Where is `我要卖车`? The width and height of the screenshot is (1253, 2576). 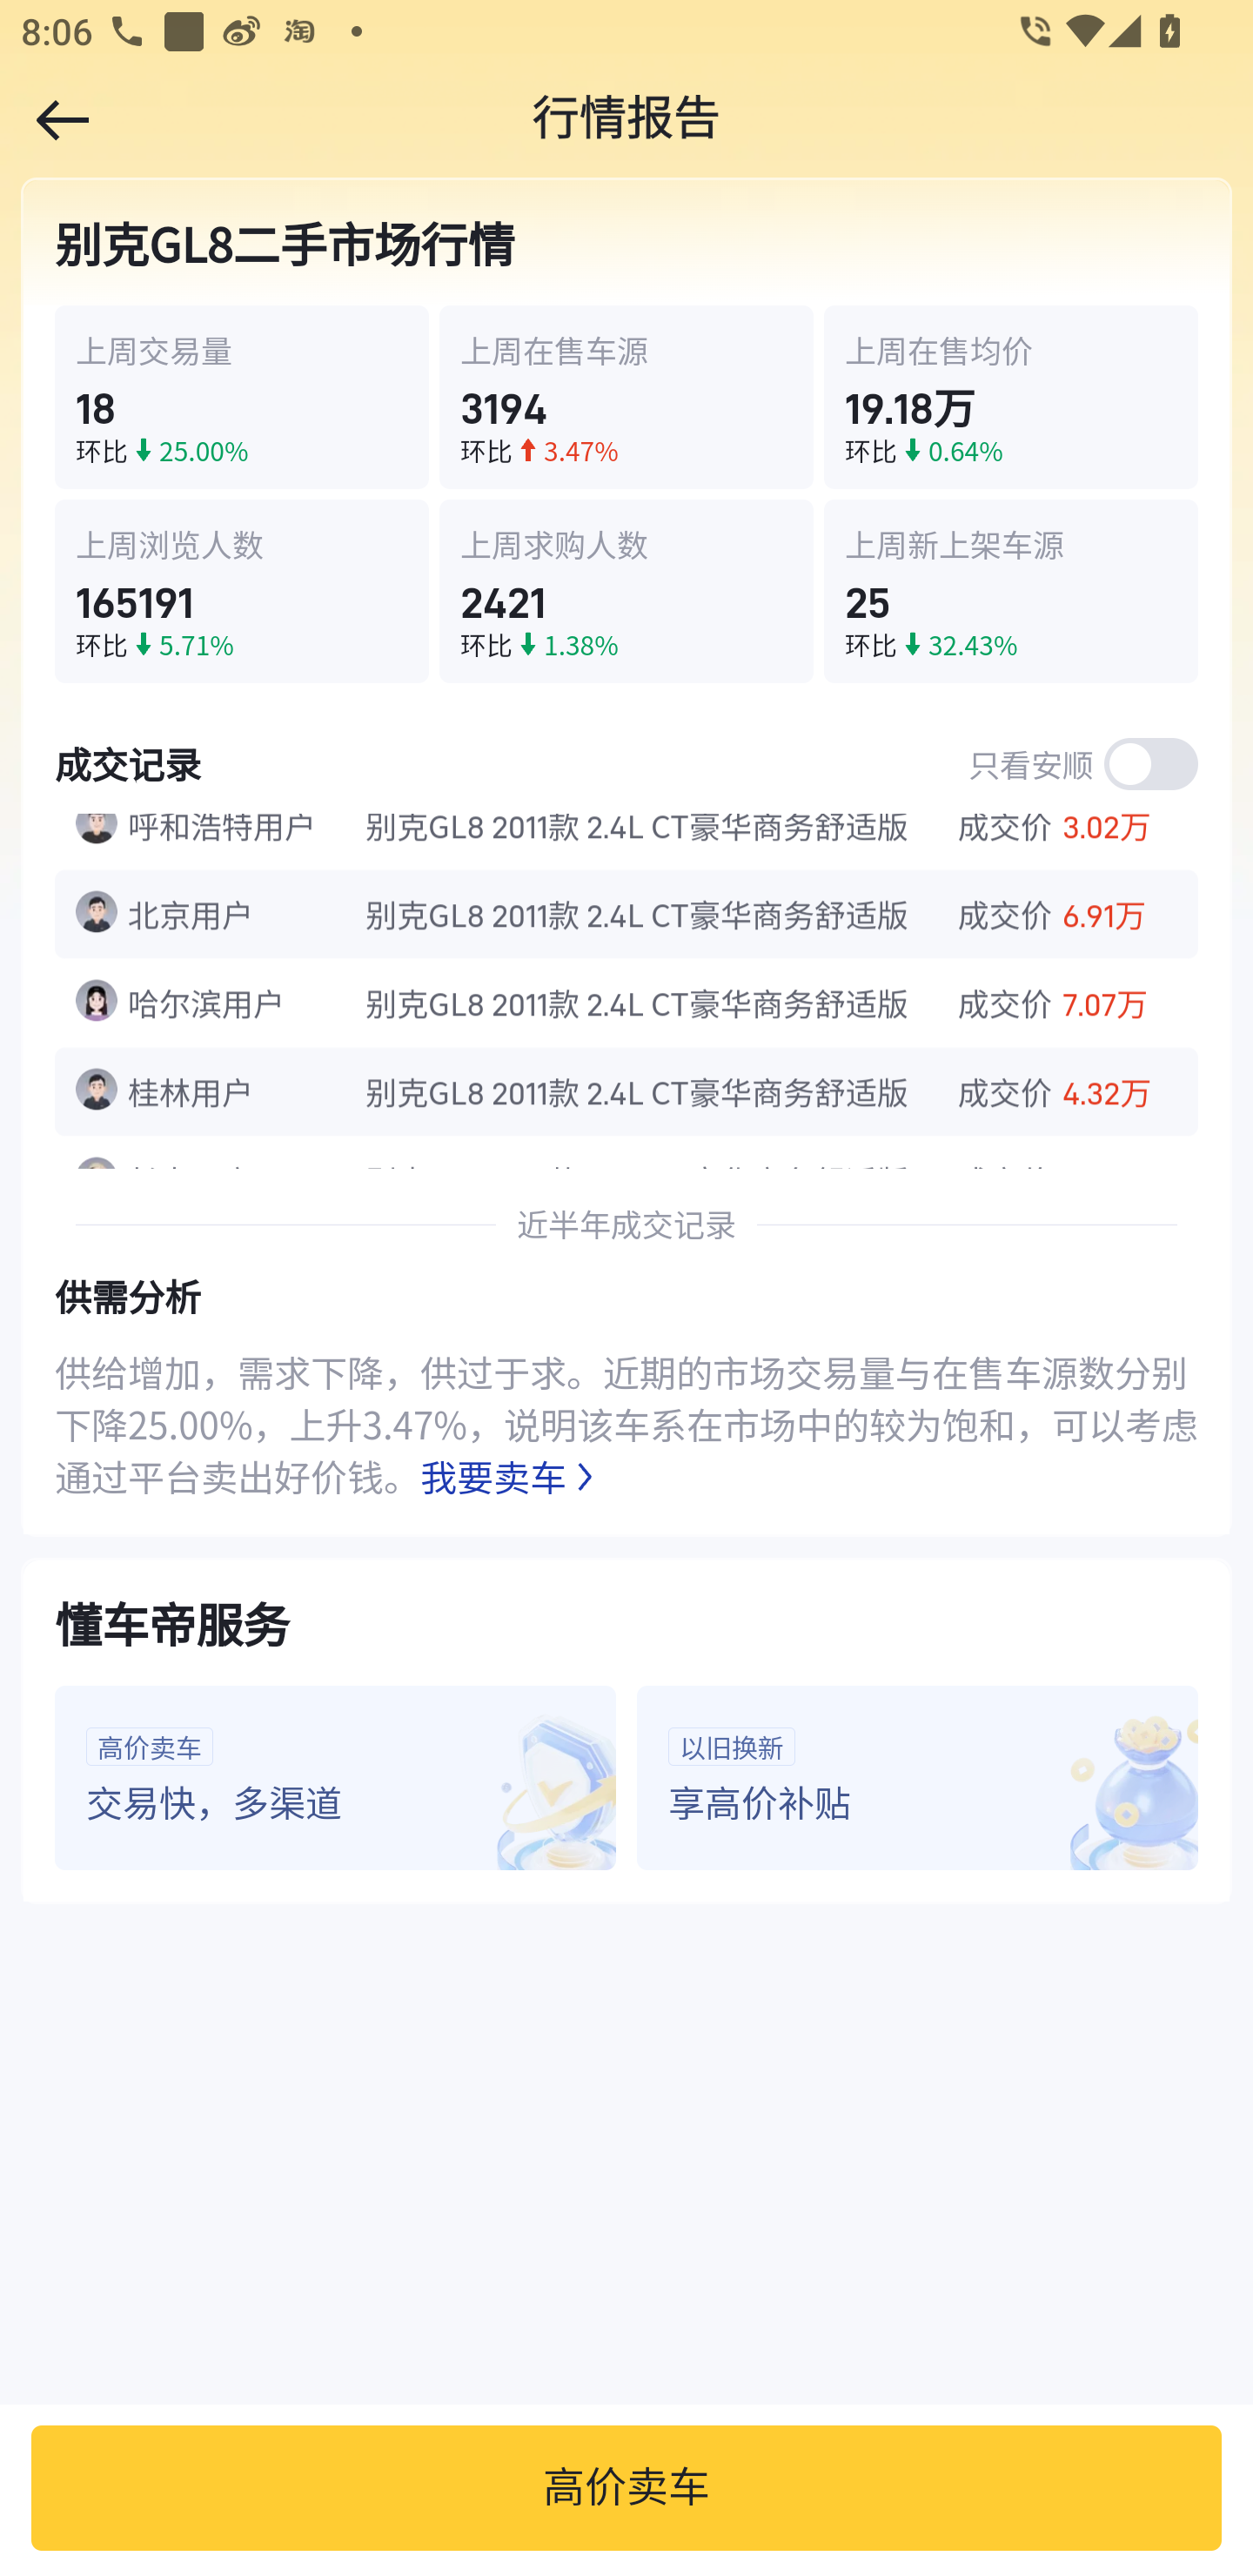
我要卖车 is located at coordinates (512, 1476).